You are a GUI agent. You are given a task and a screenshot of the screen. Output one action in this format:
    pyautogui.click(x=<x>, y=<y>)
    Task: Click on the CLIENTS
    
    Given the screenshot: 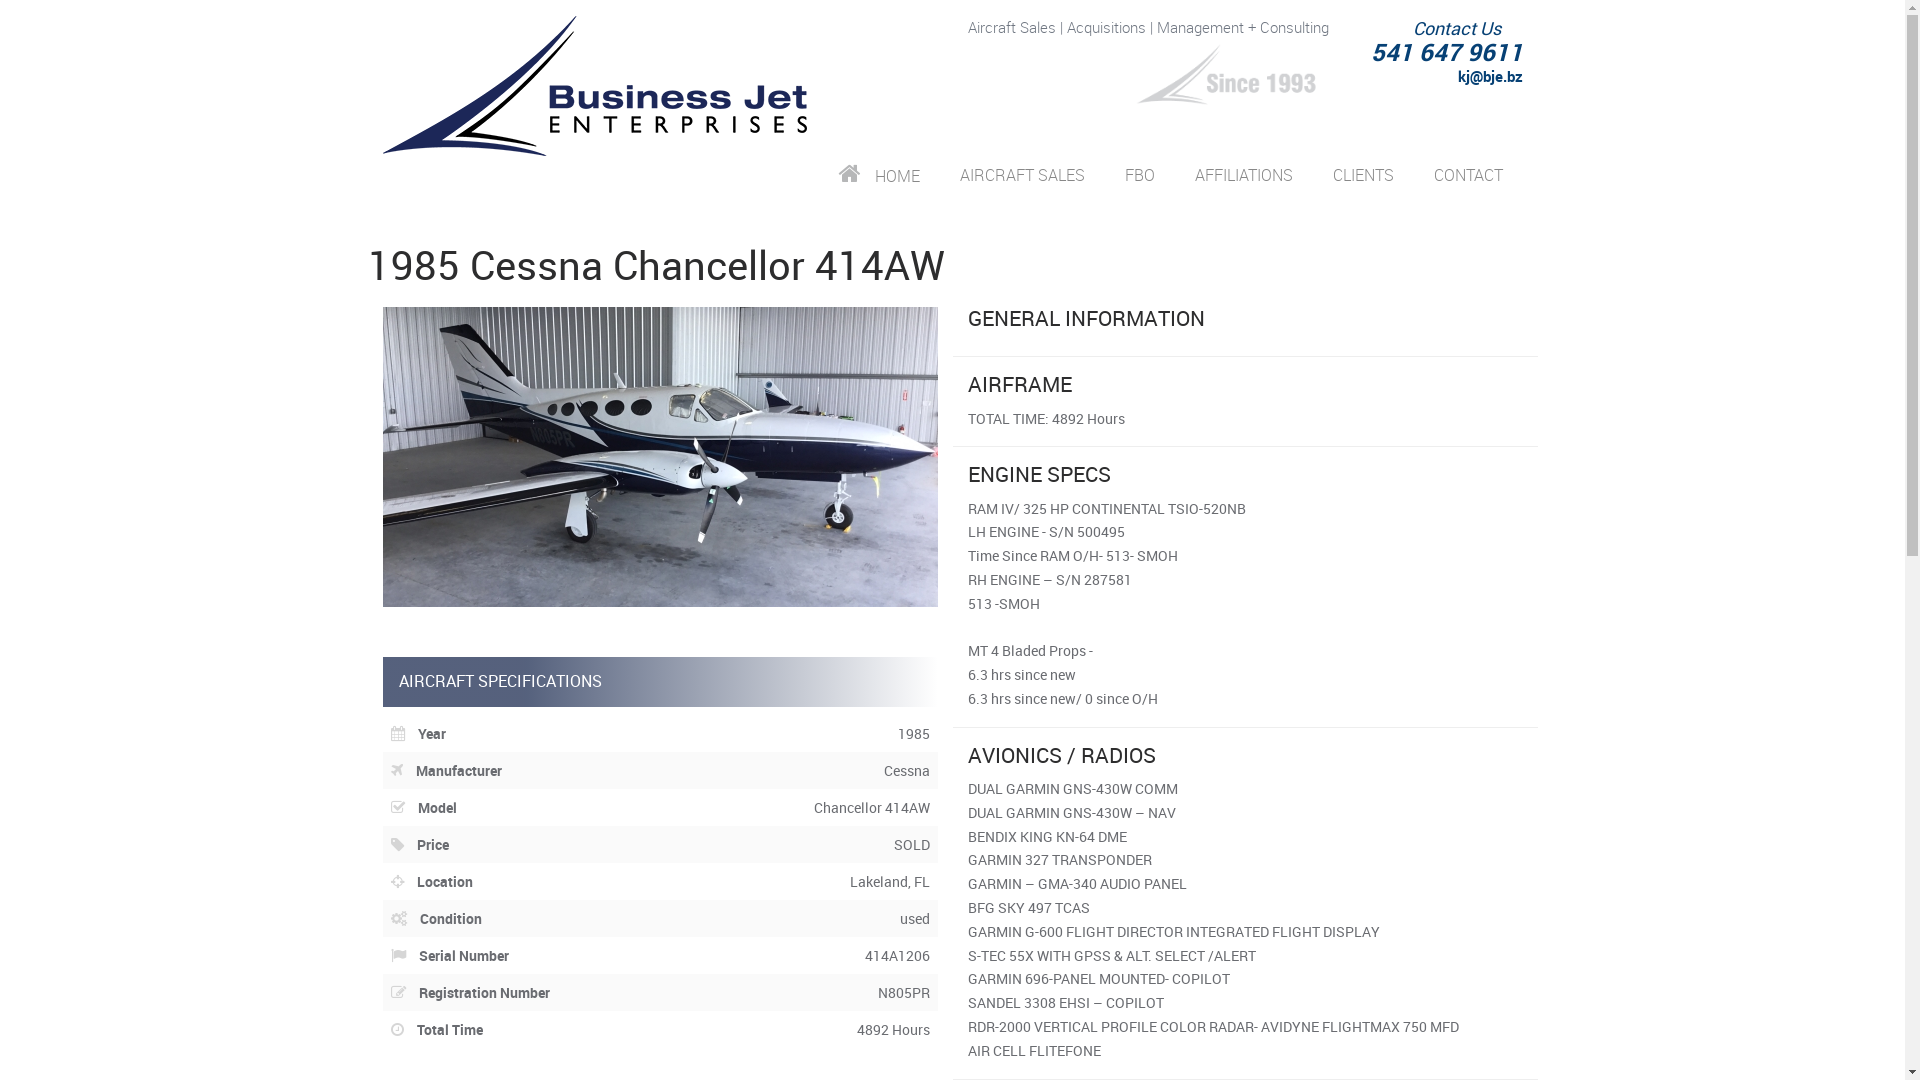 What is the action you would take?
    pyautogui.click(x=1362, y=174)
    